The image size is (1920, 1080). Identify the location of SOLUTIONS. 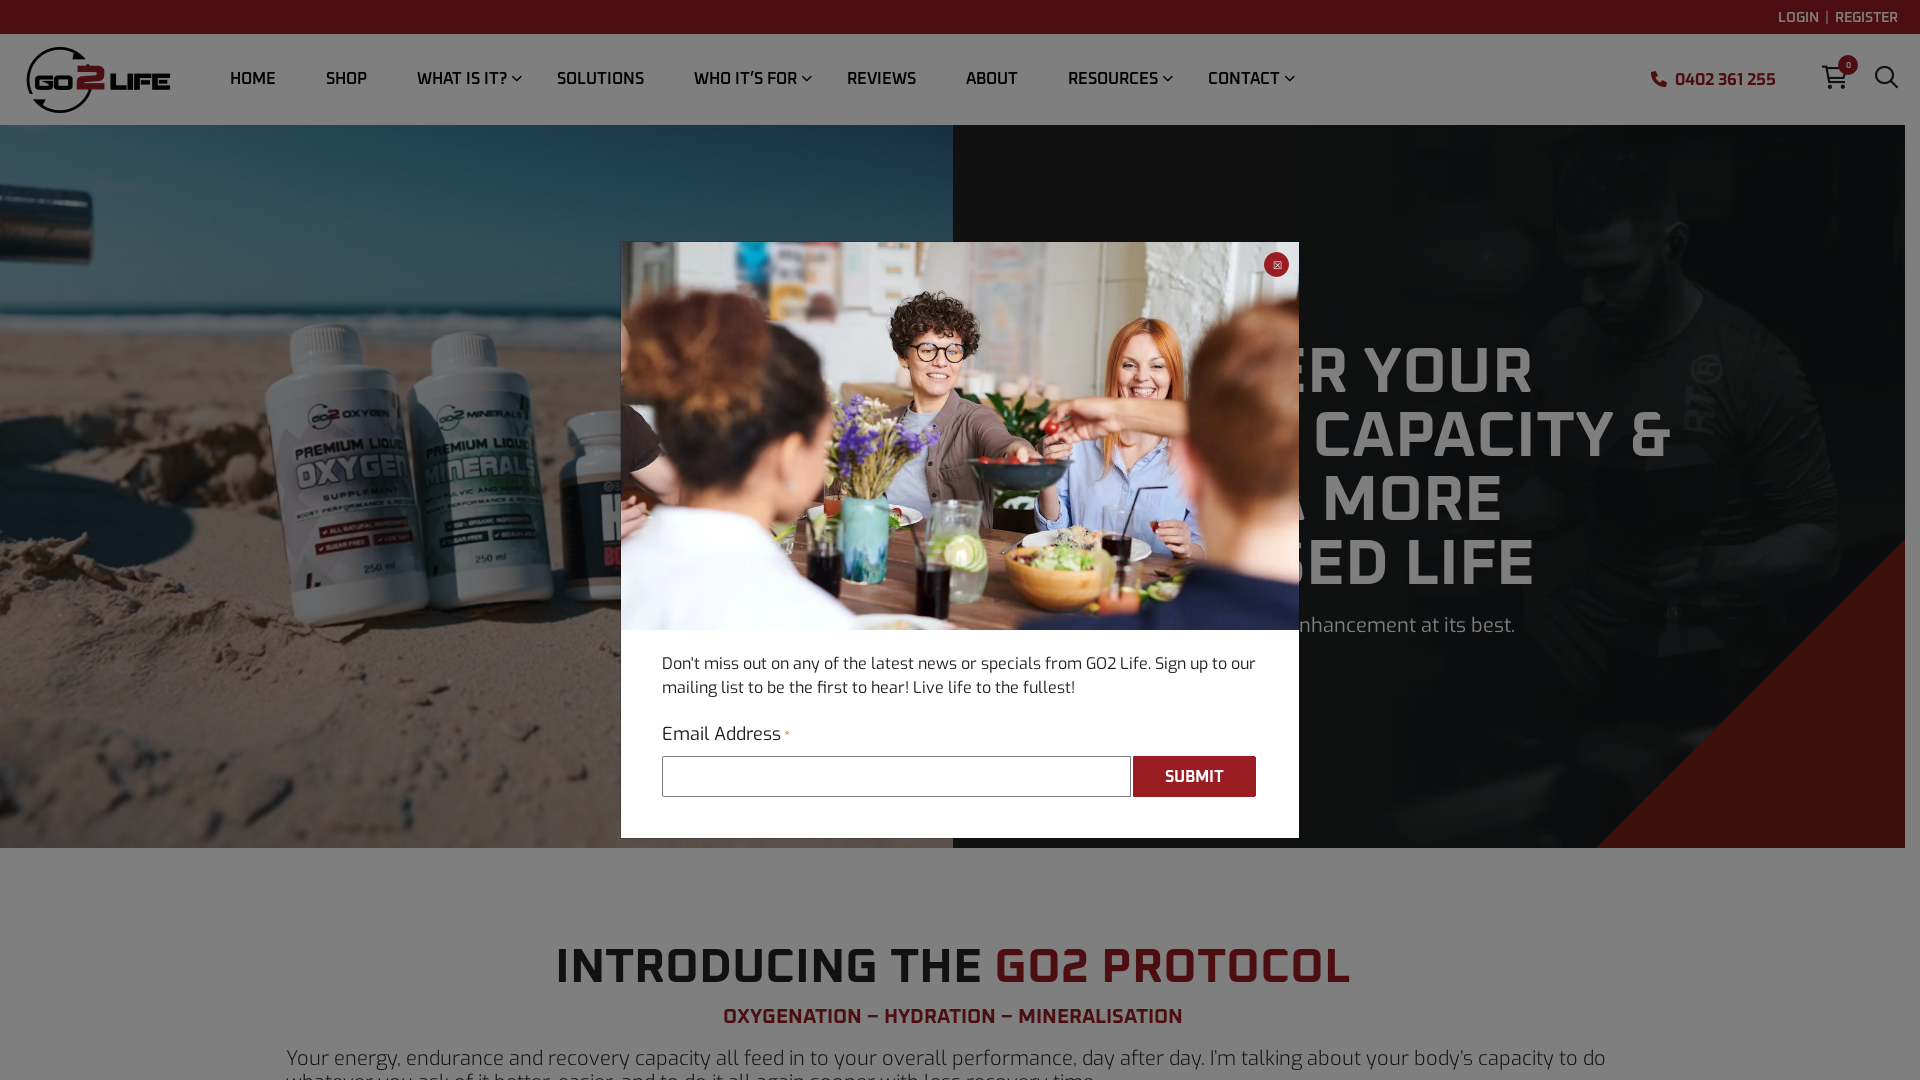
(600, 79).